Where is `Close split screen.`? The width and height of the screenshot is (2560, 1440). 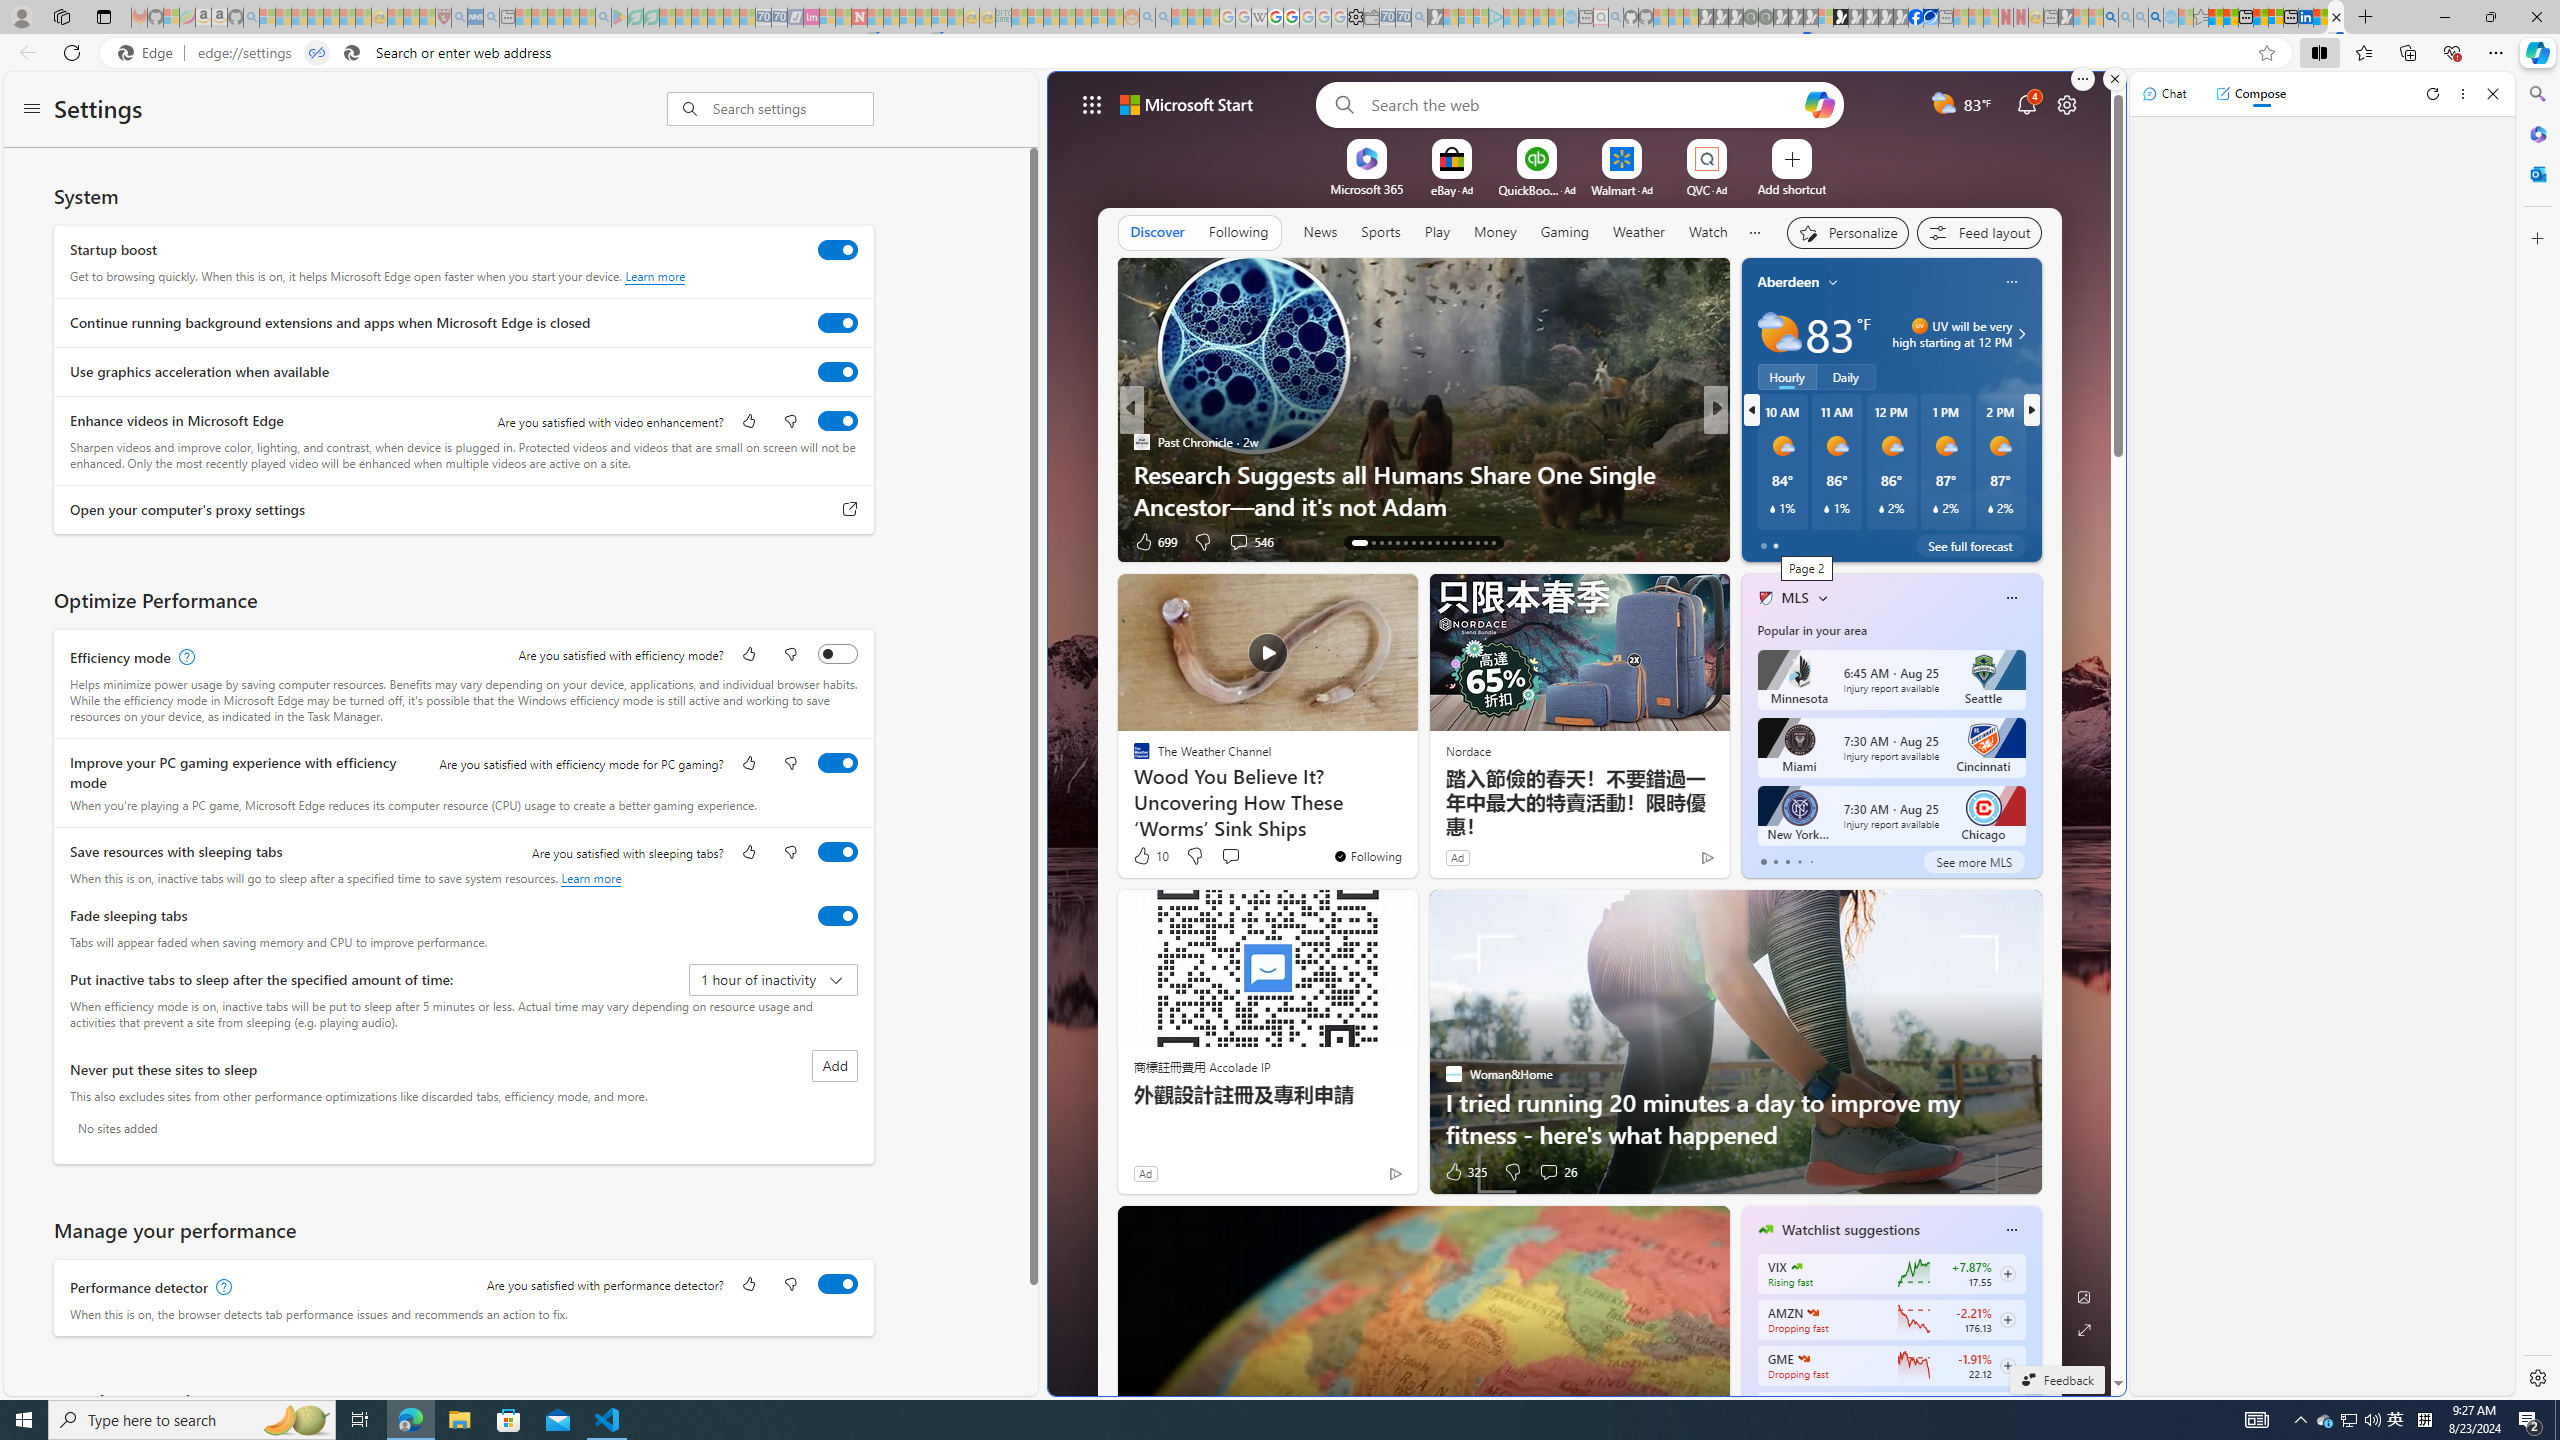
Close split screen. is located at coordinates (2114, 79).